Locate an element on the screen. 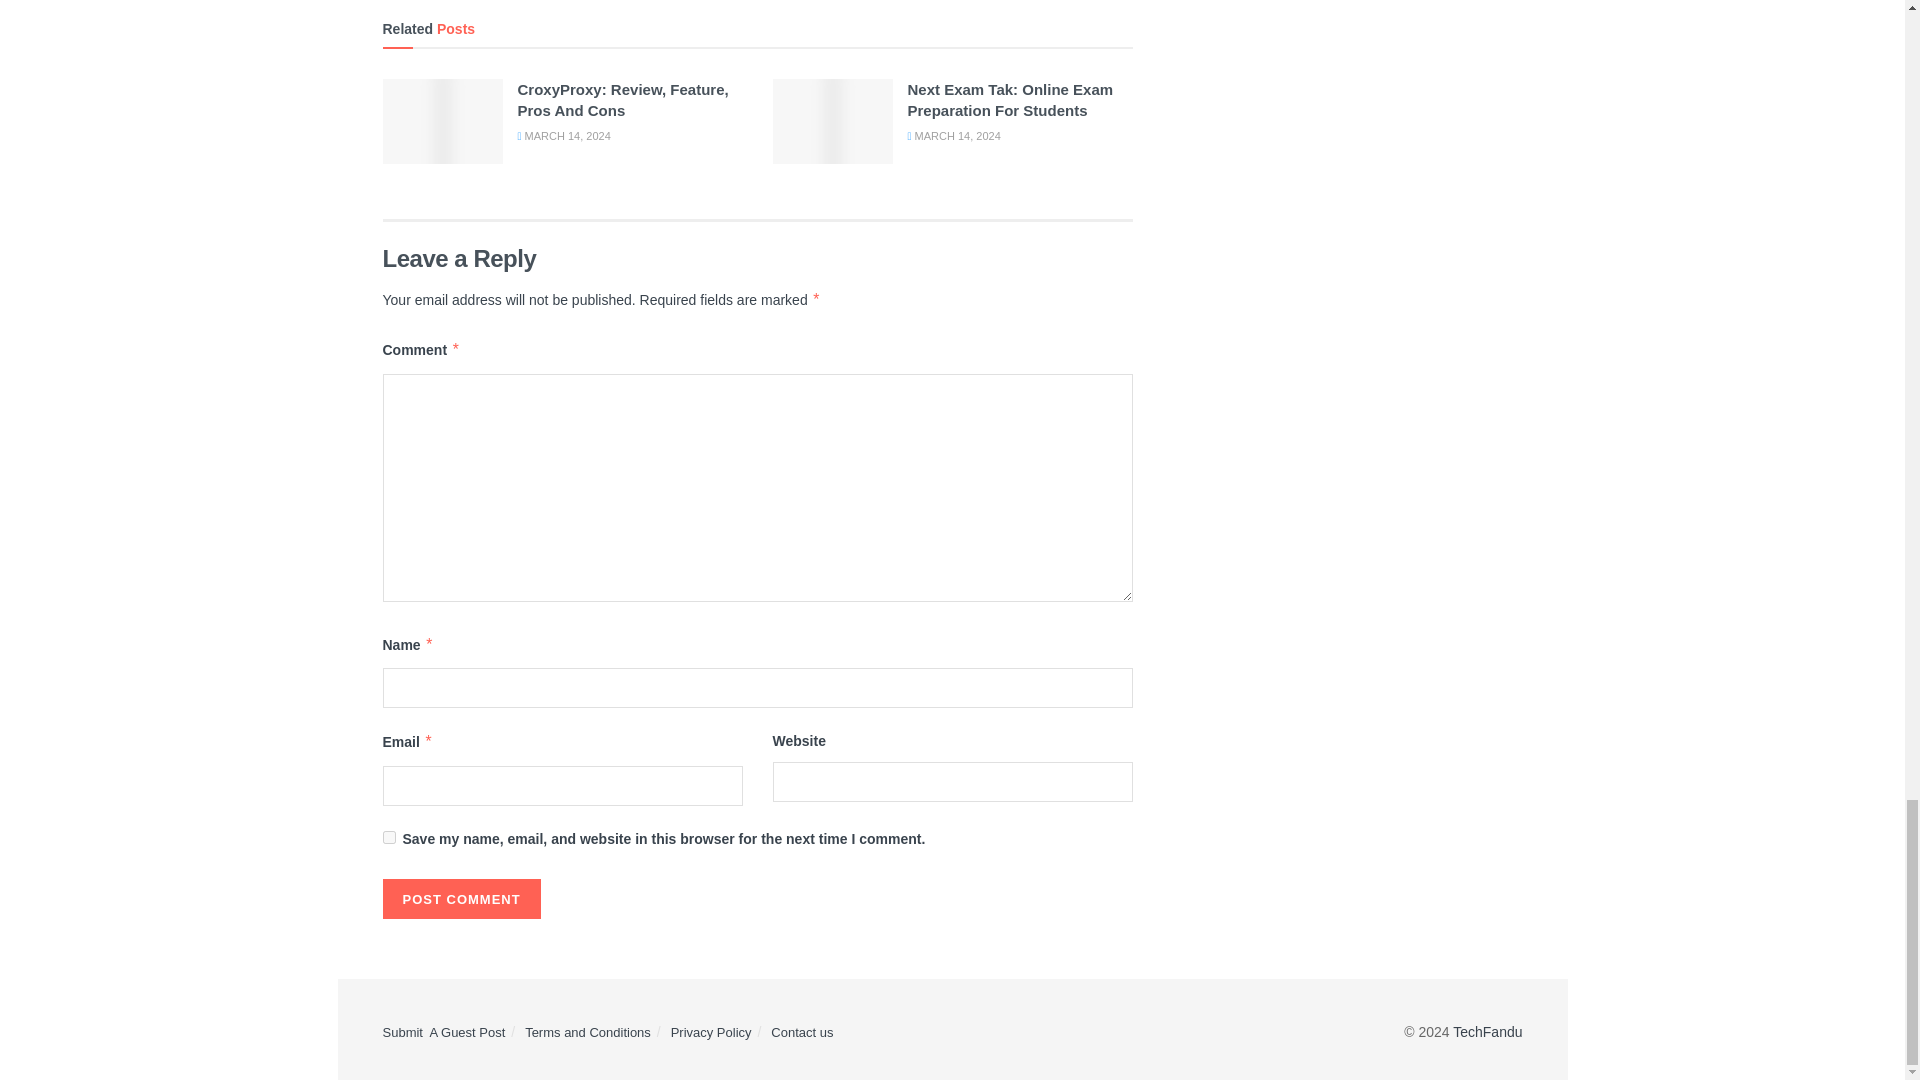 The image size is (1920, 1080). TechFandu is located at coordinates (1488, 1032).